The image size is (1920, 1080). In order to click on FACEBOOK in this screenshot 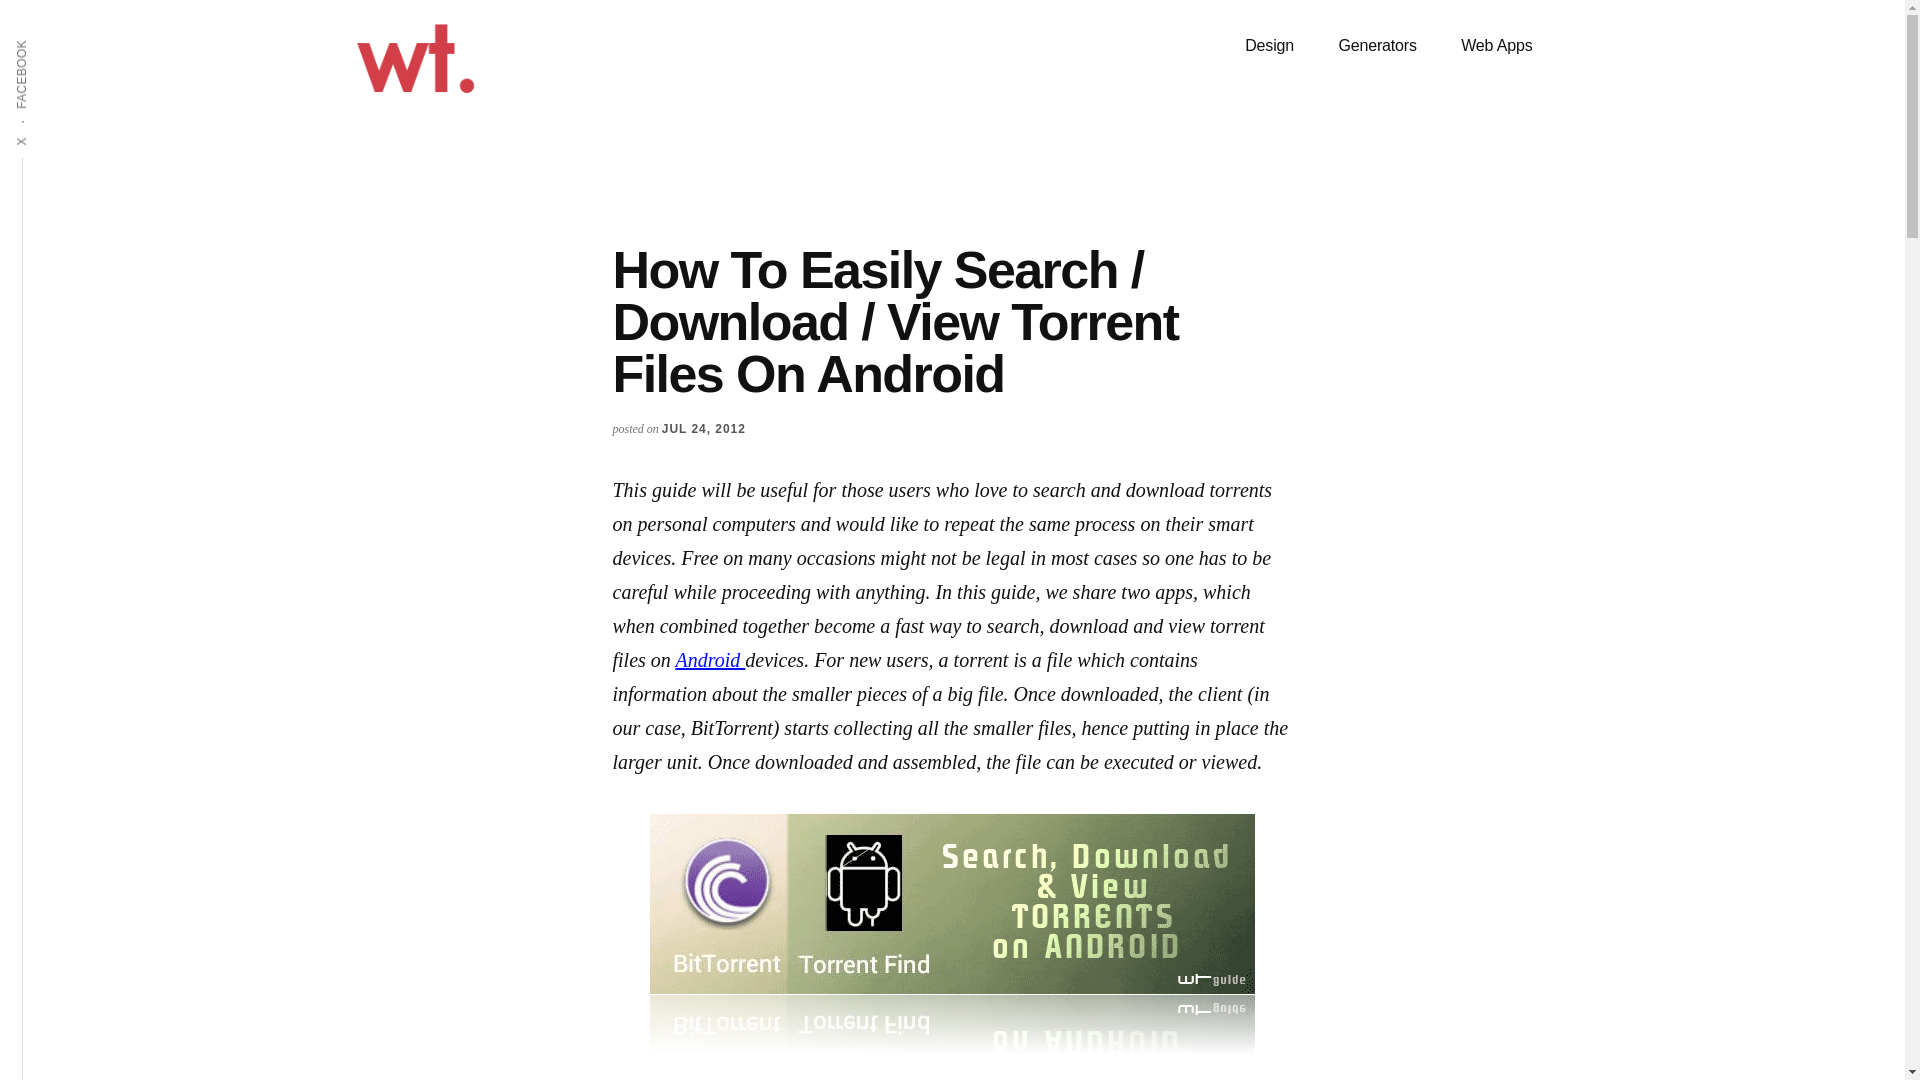, I will do `click(58, 38)`.